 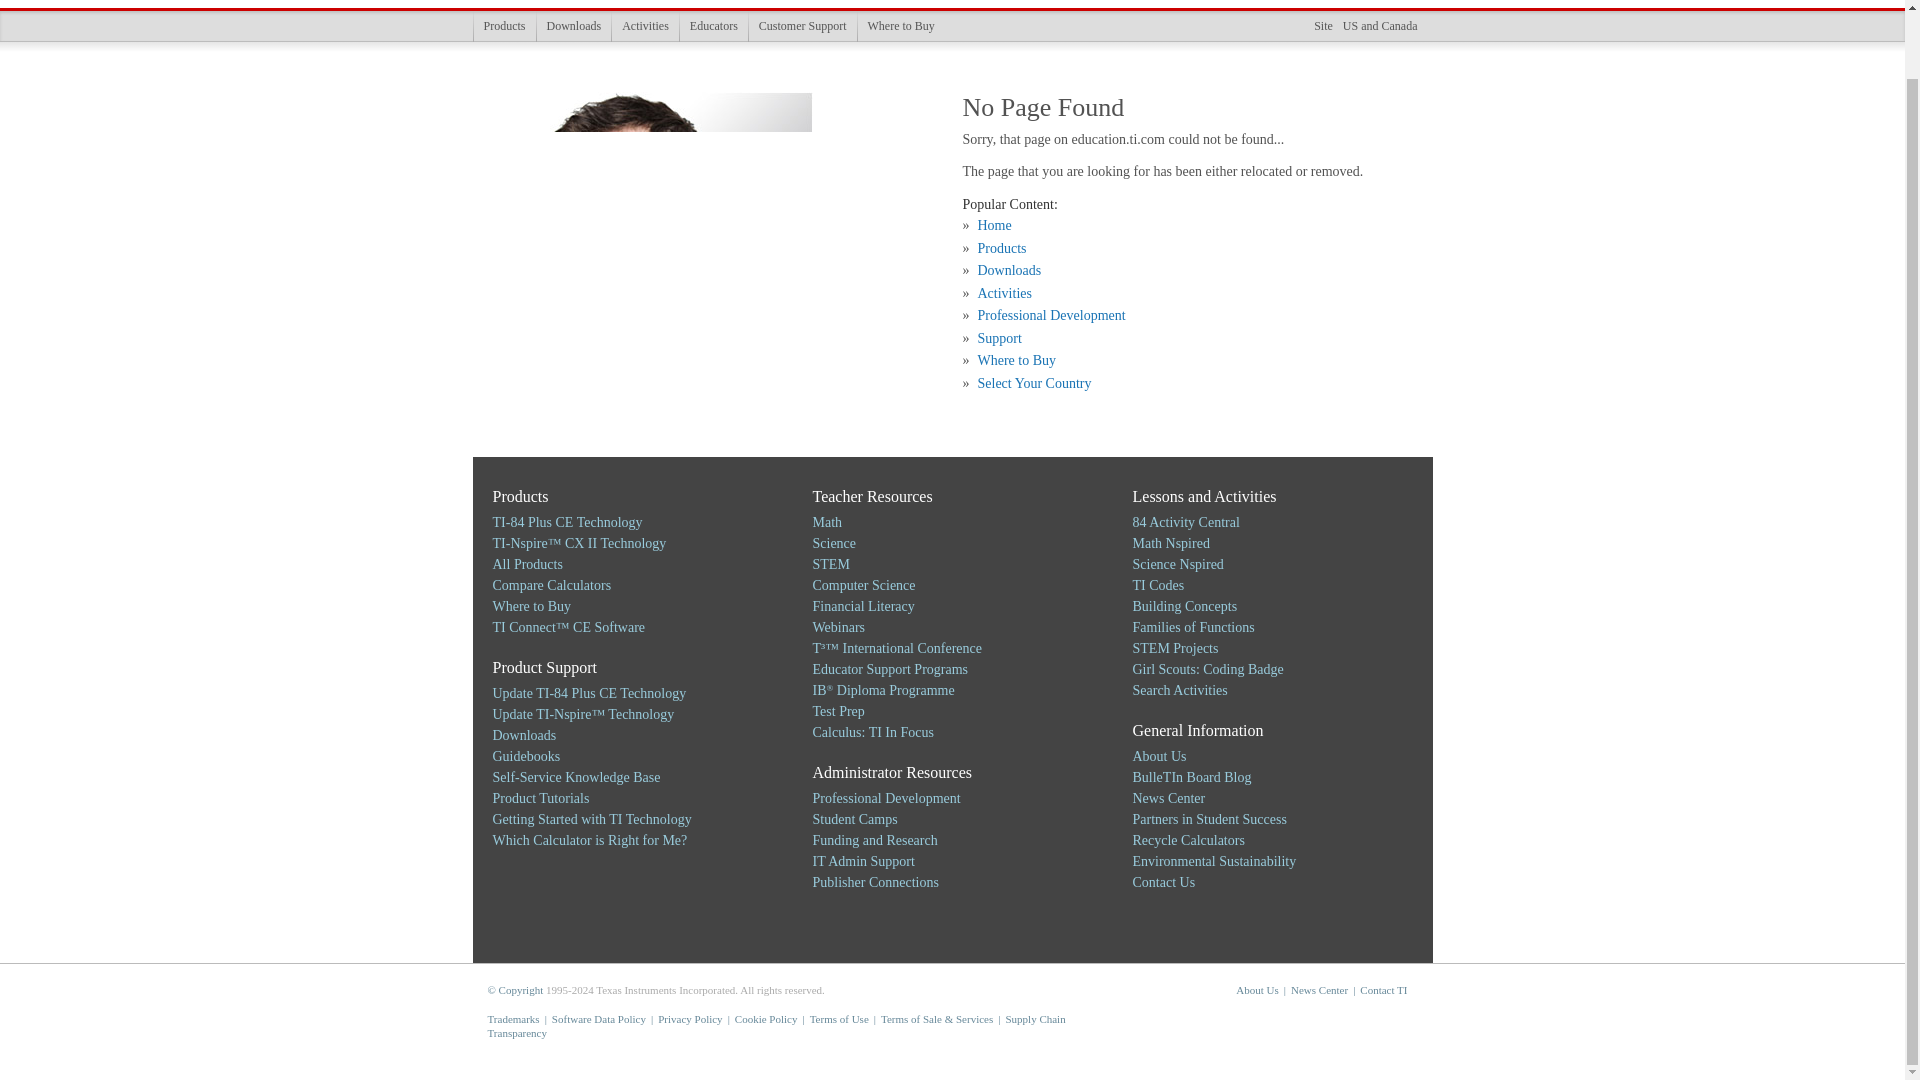 I want to click on Product Tutorials, so click(x=540, y=798).